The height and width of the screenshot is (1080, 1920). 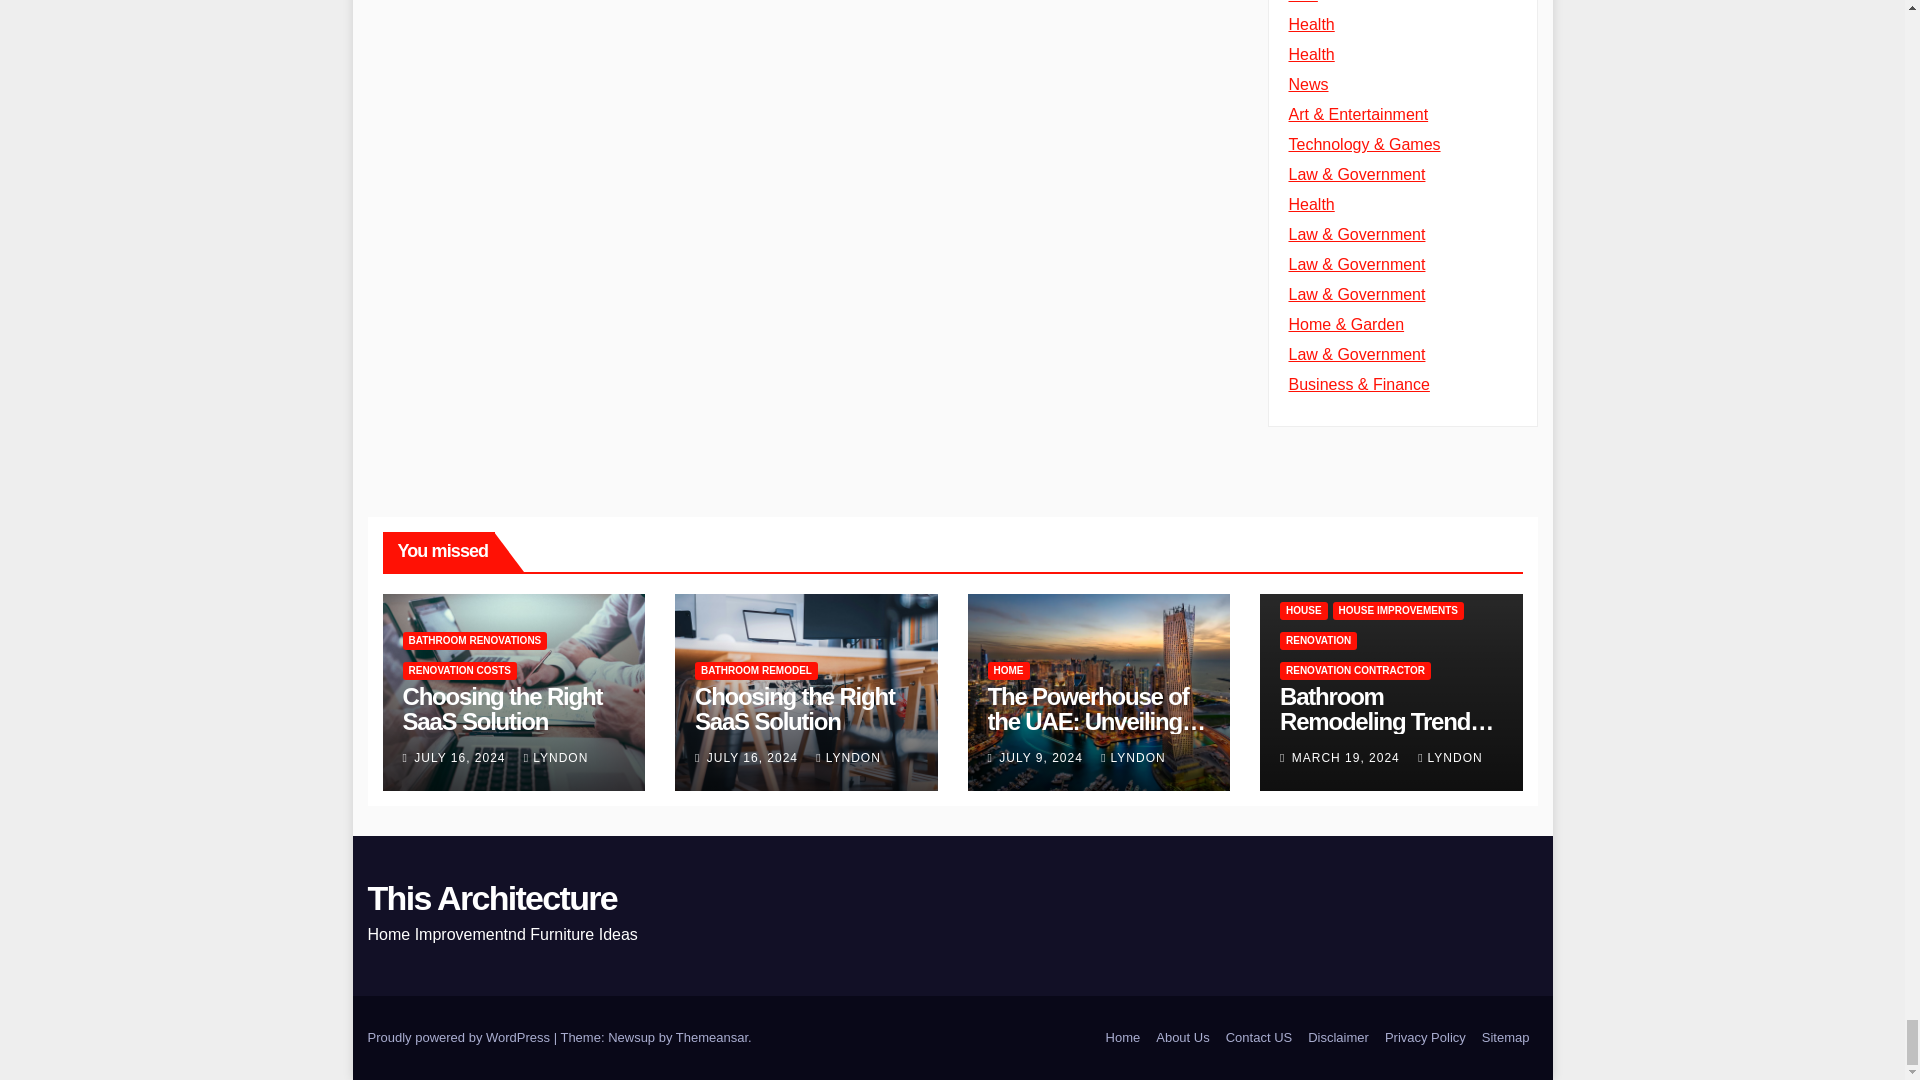 I want to click on Permalink to: Choosing the Right SaaS Solution, so click(x=794, y=708).